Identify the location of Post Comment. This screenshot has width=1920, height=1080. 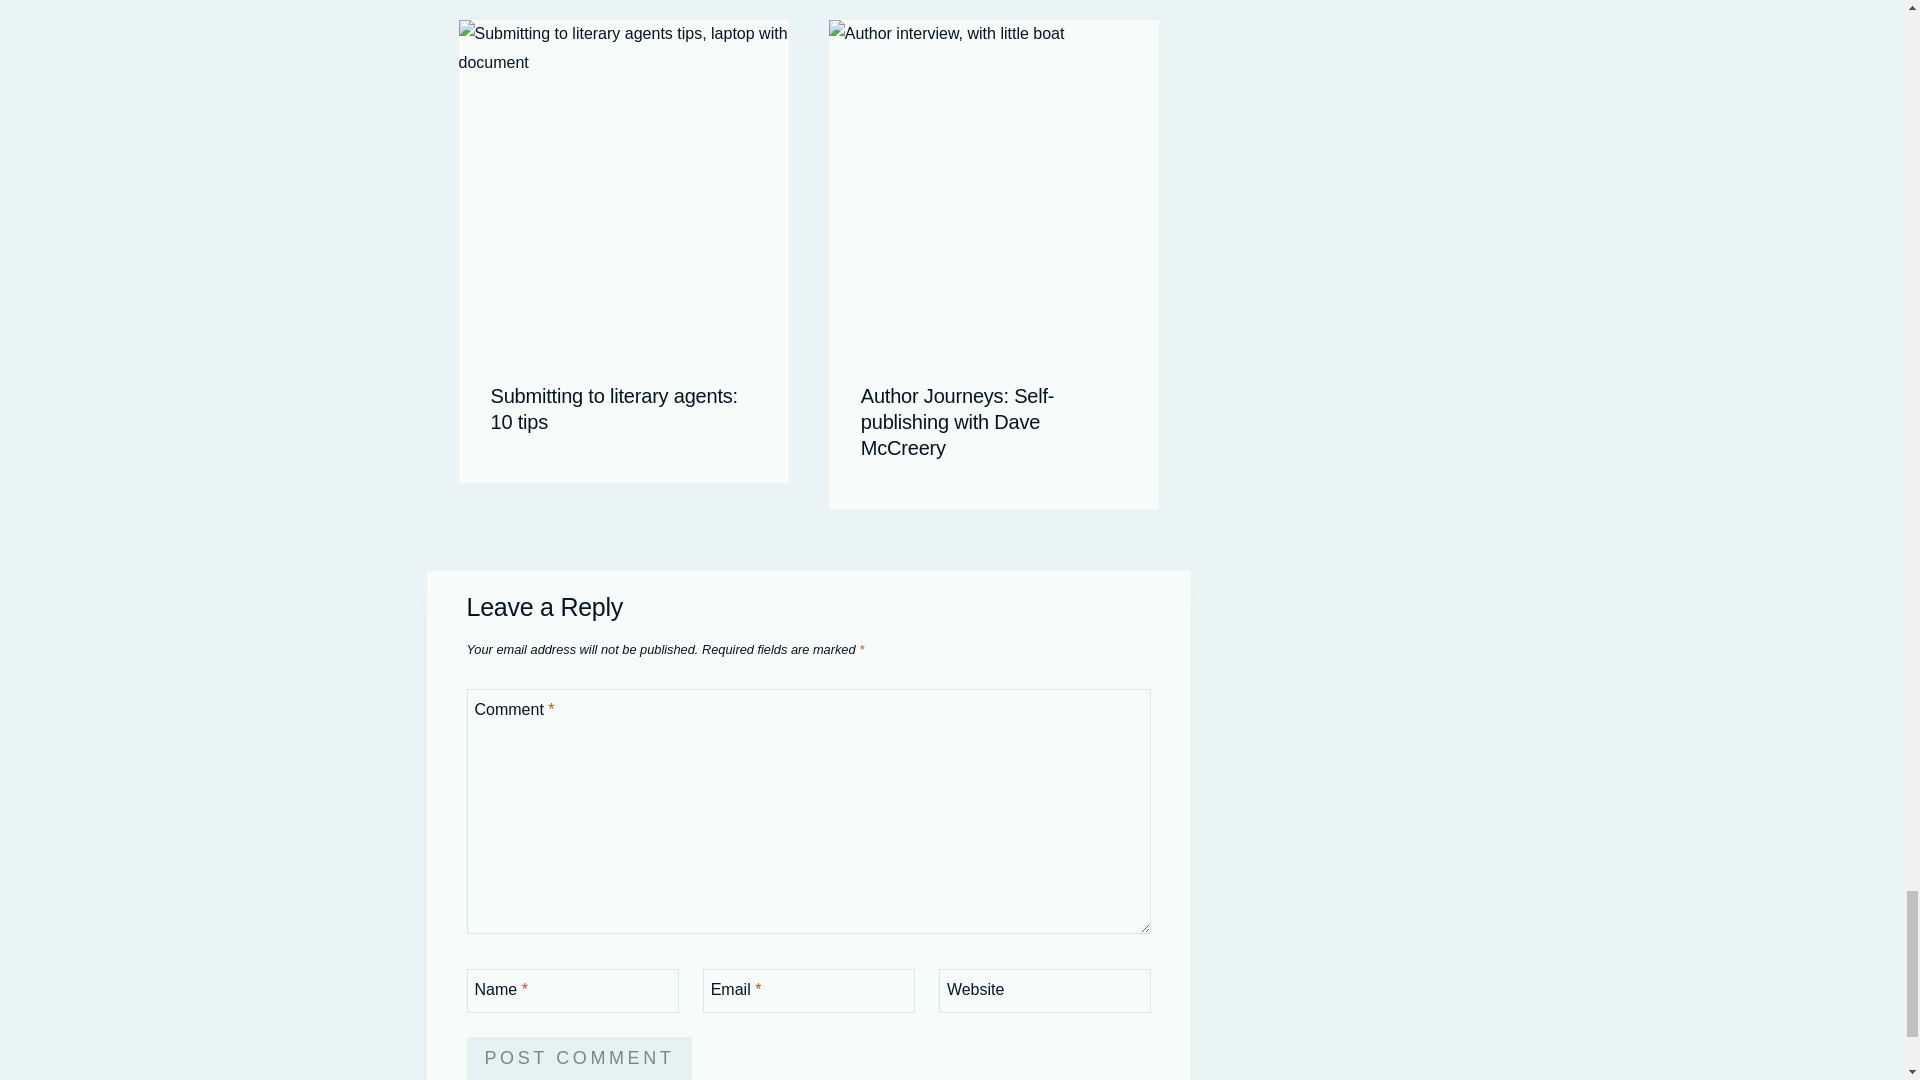
(578, 1058).